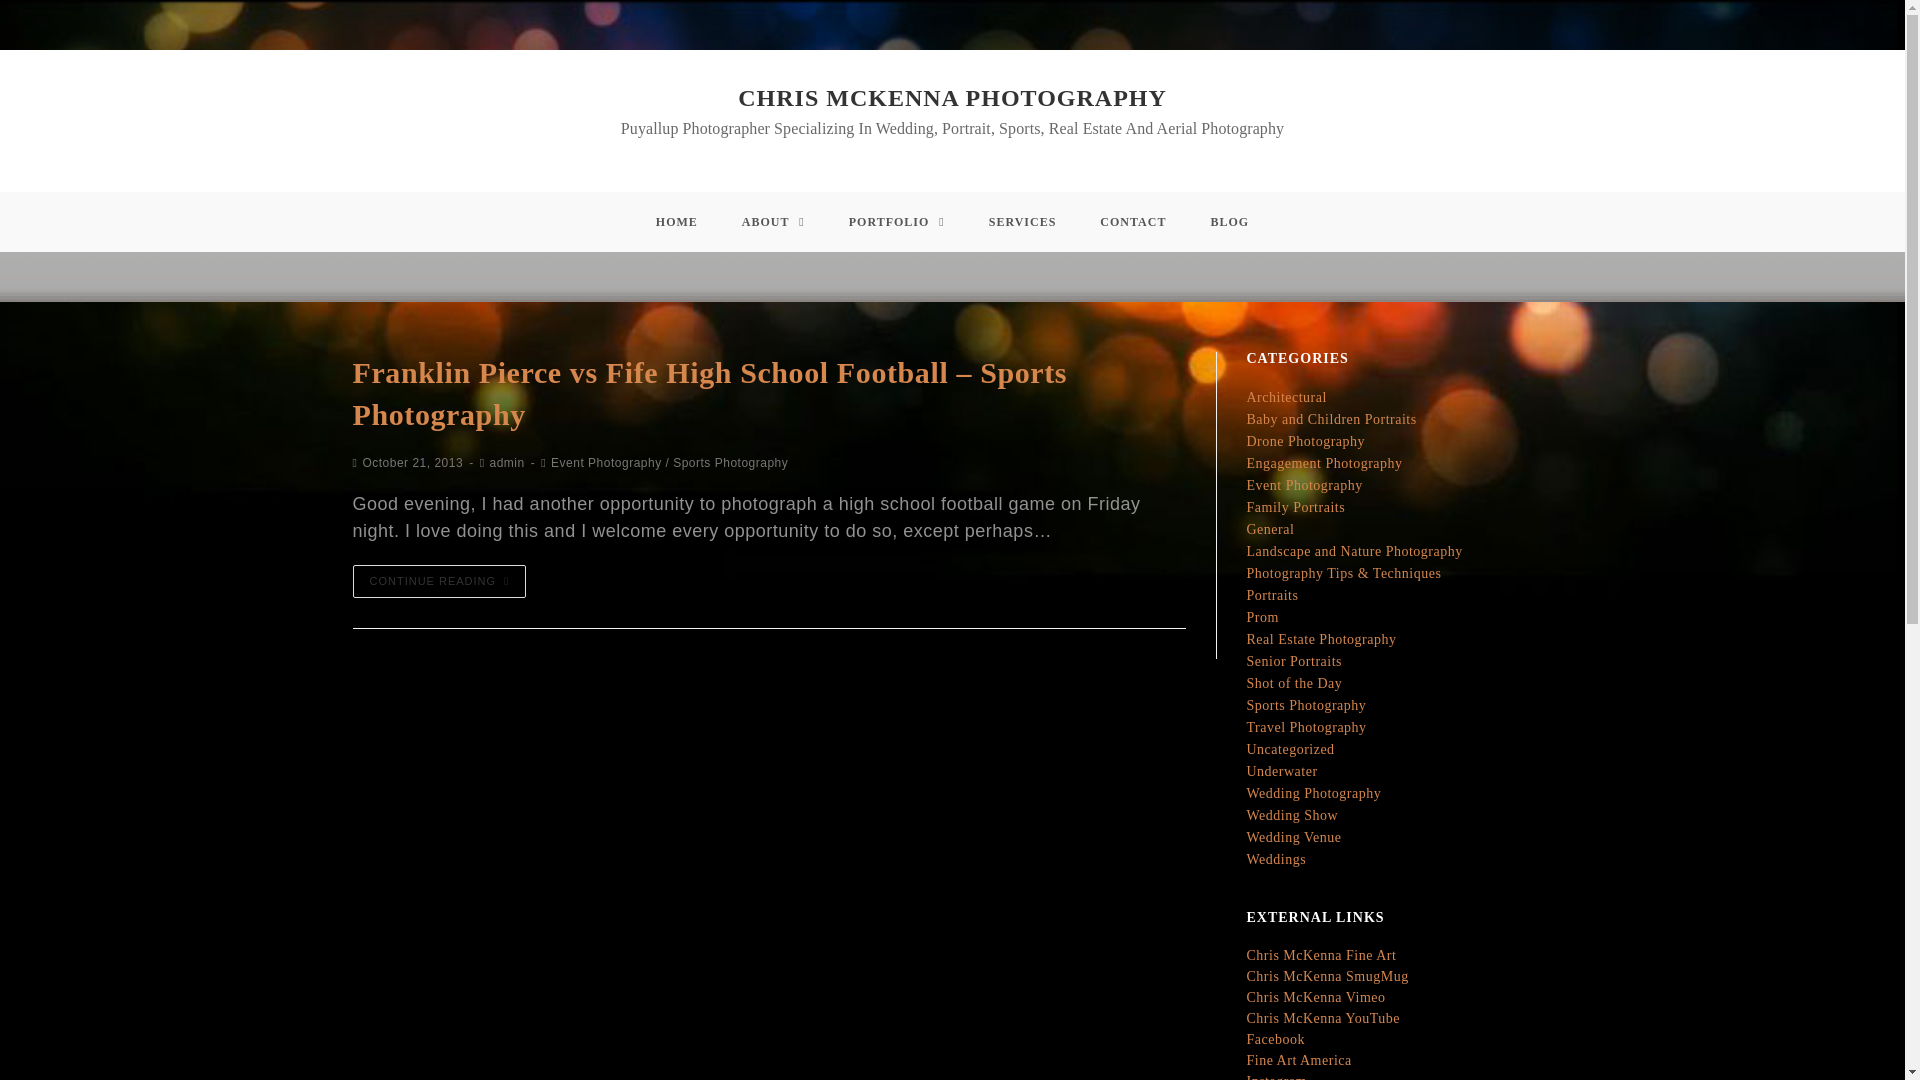  Describe the element at coordinates (1282, 770) in the screenshot. I see `Underwater` at that location.